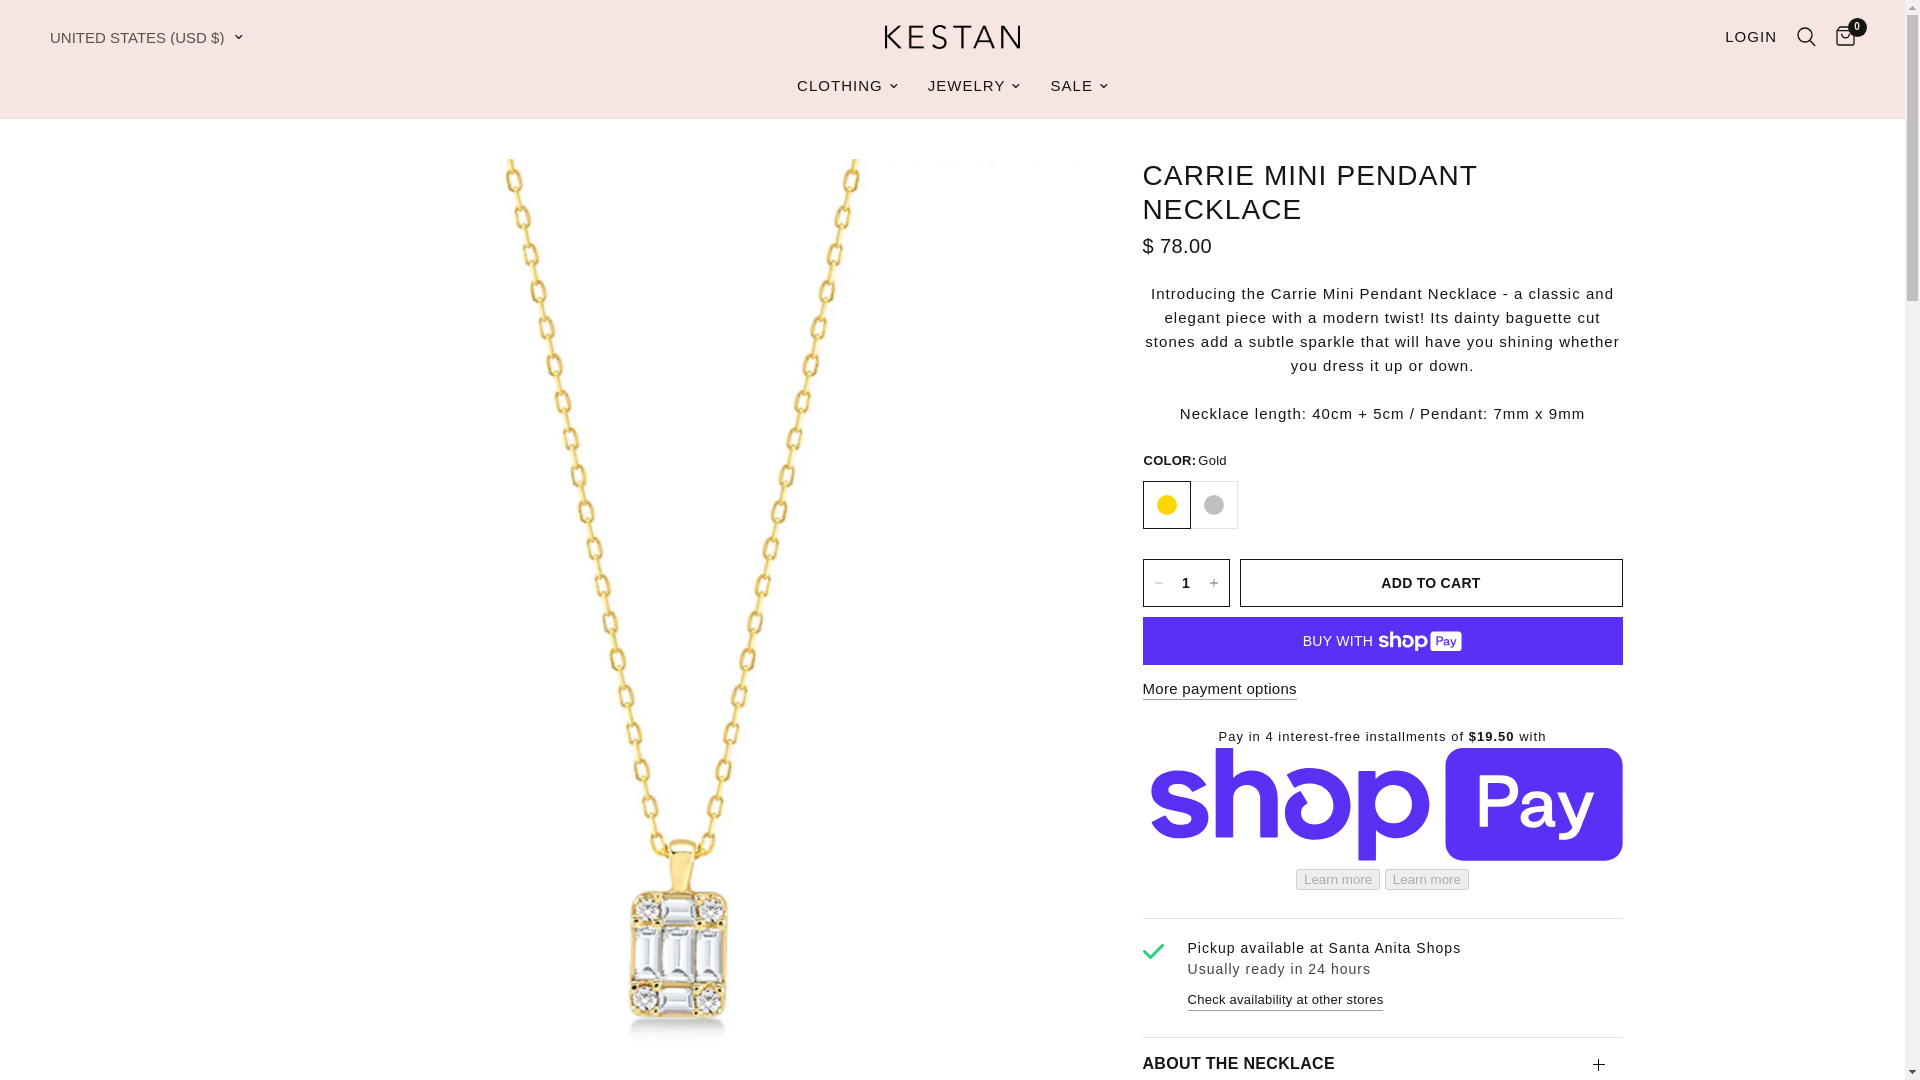 This screenshot has width=1920, height=1080. Describe the element at coordinates (1806, 36) in the screenshot. I see `Search` at that location.